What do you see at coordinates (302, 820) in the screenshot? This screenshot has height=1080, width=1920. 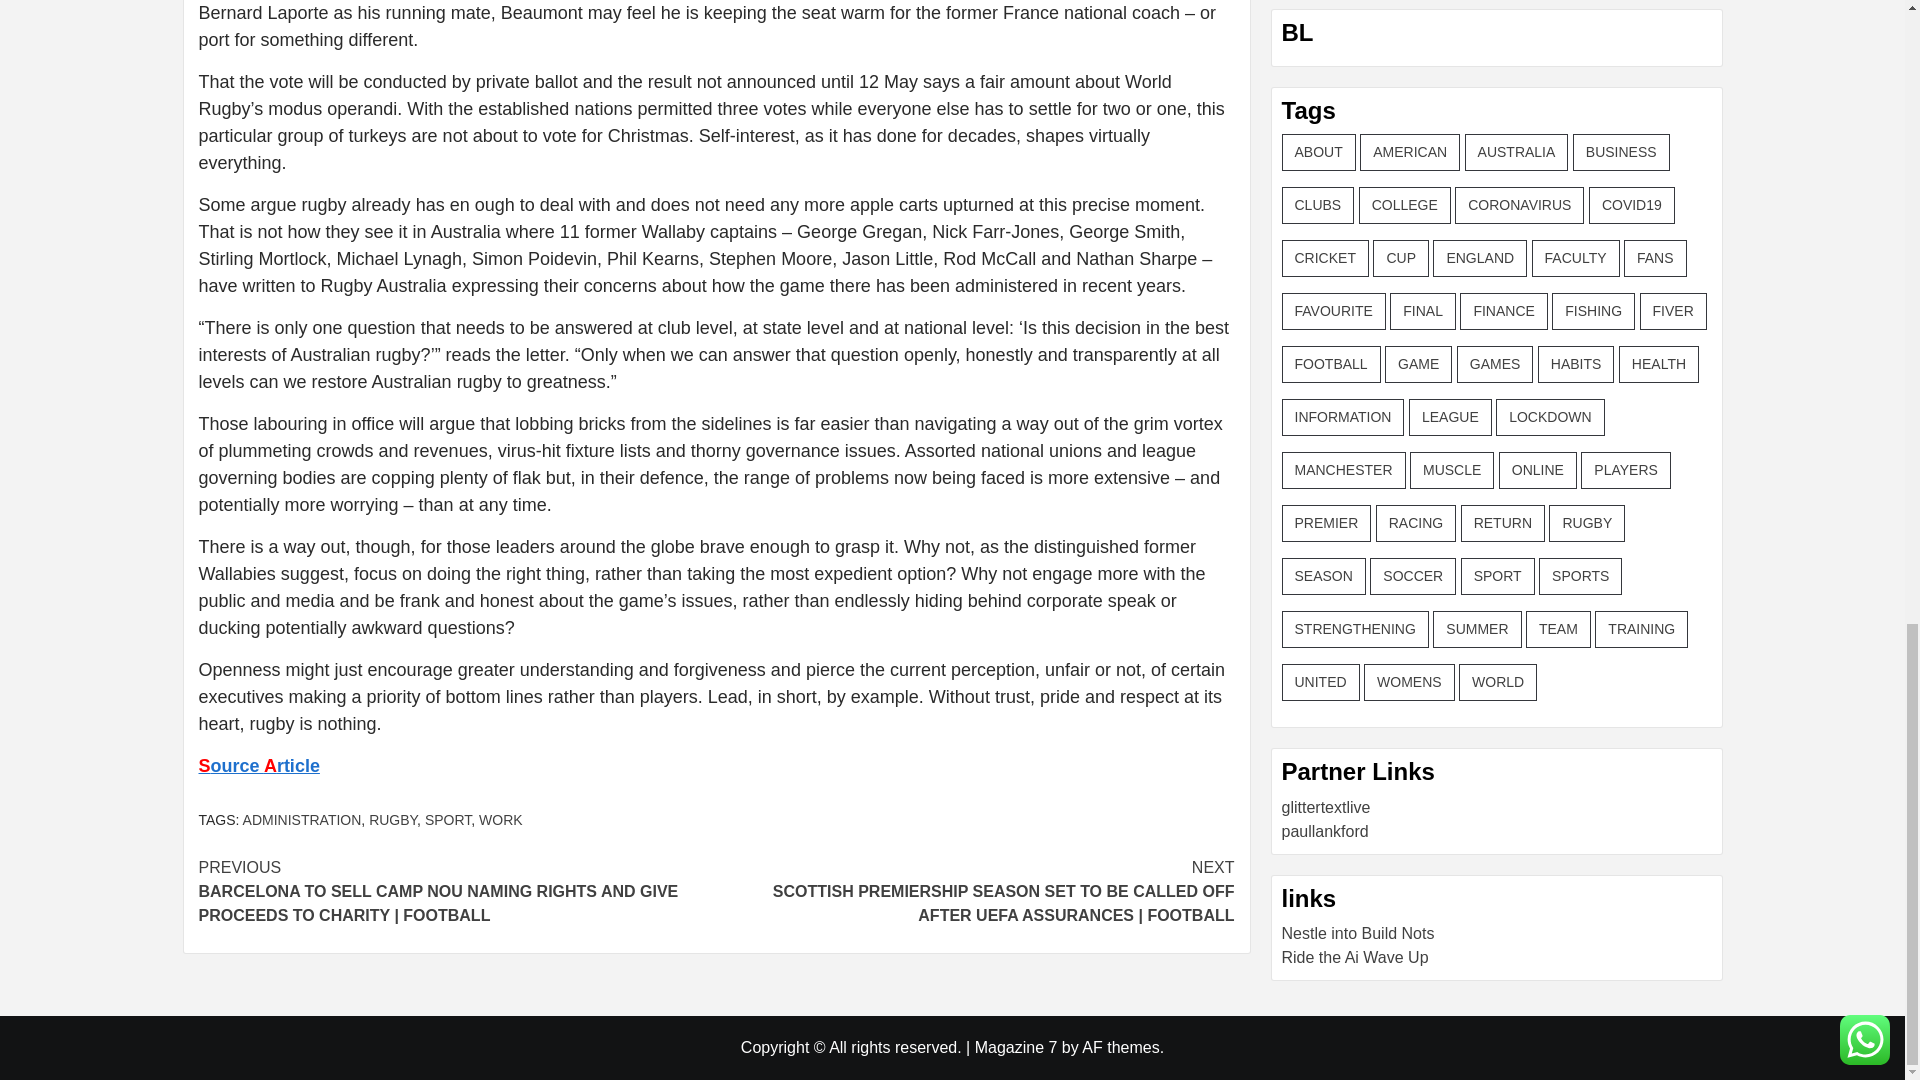 I see `ADMINISTRATION` at bounding box center [302, 820].